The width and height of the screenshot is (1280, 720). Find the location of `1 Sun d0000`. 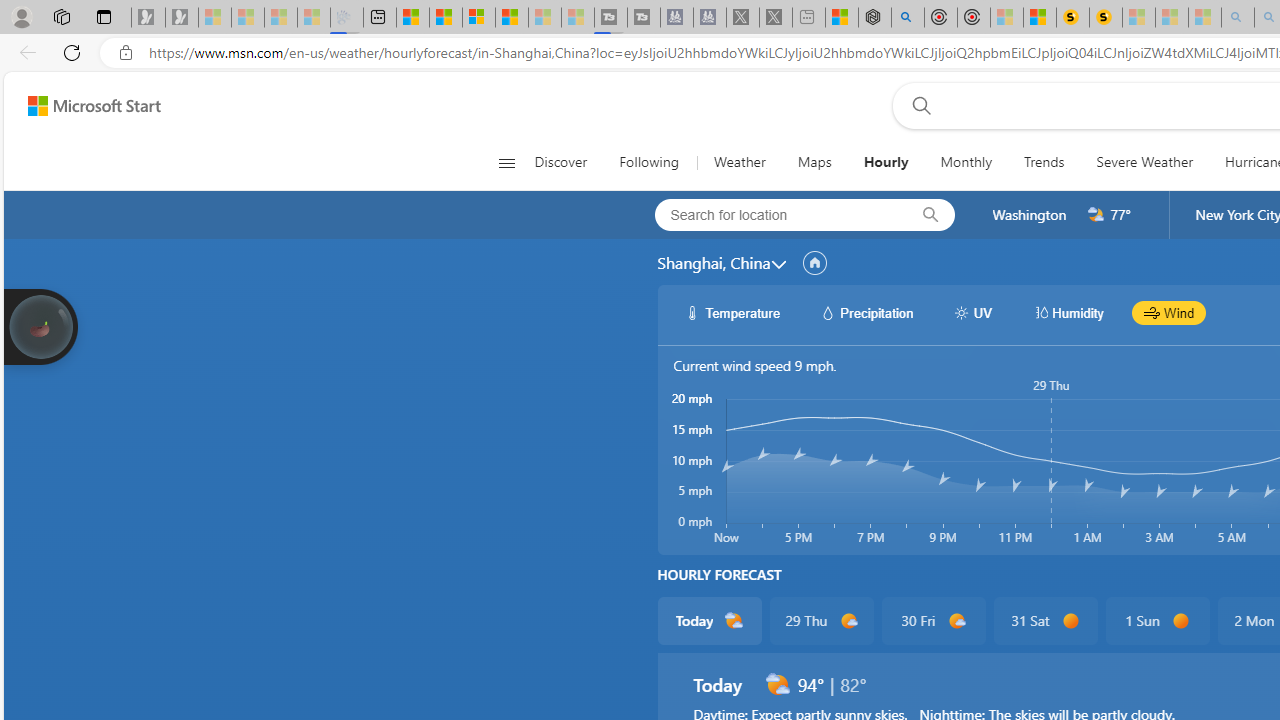

1 Sun d0000 is located at coordinates (1156, 620).